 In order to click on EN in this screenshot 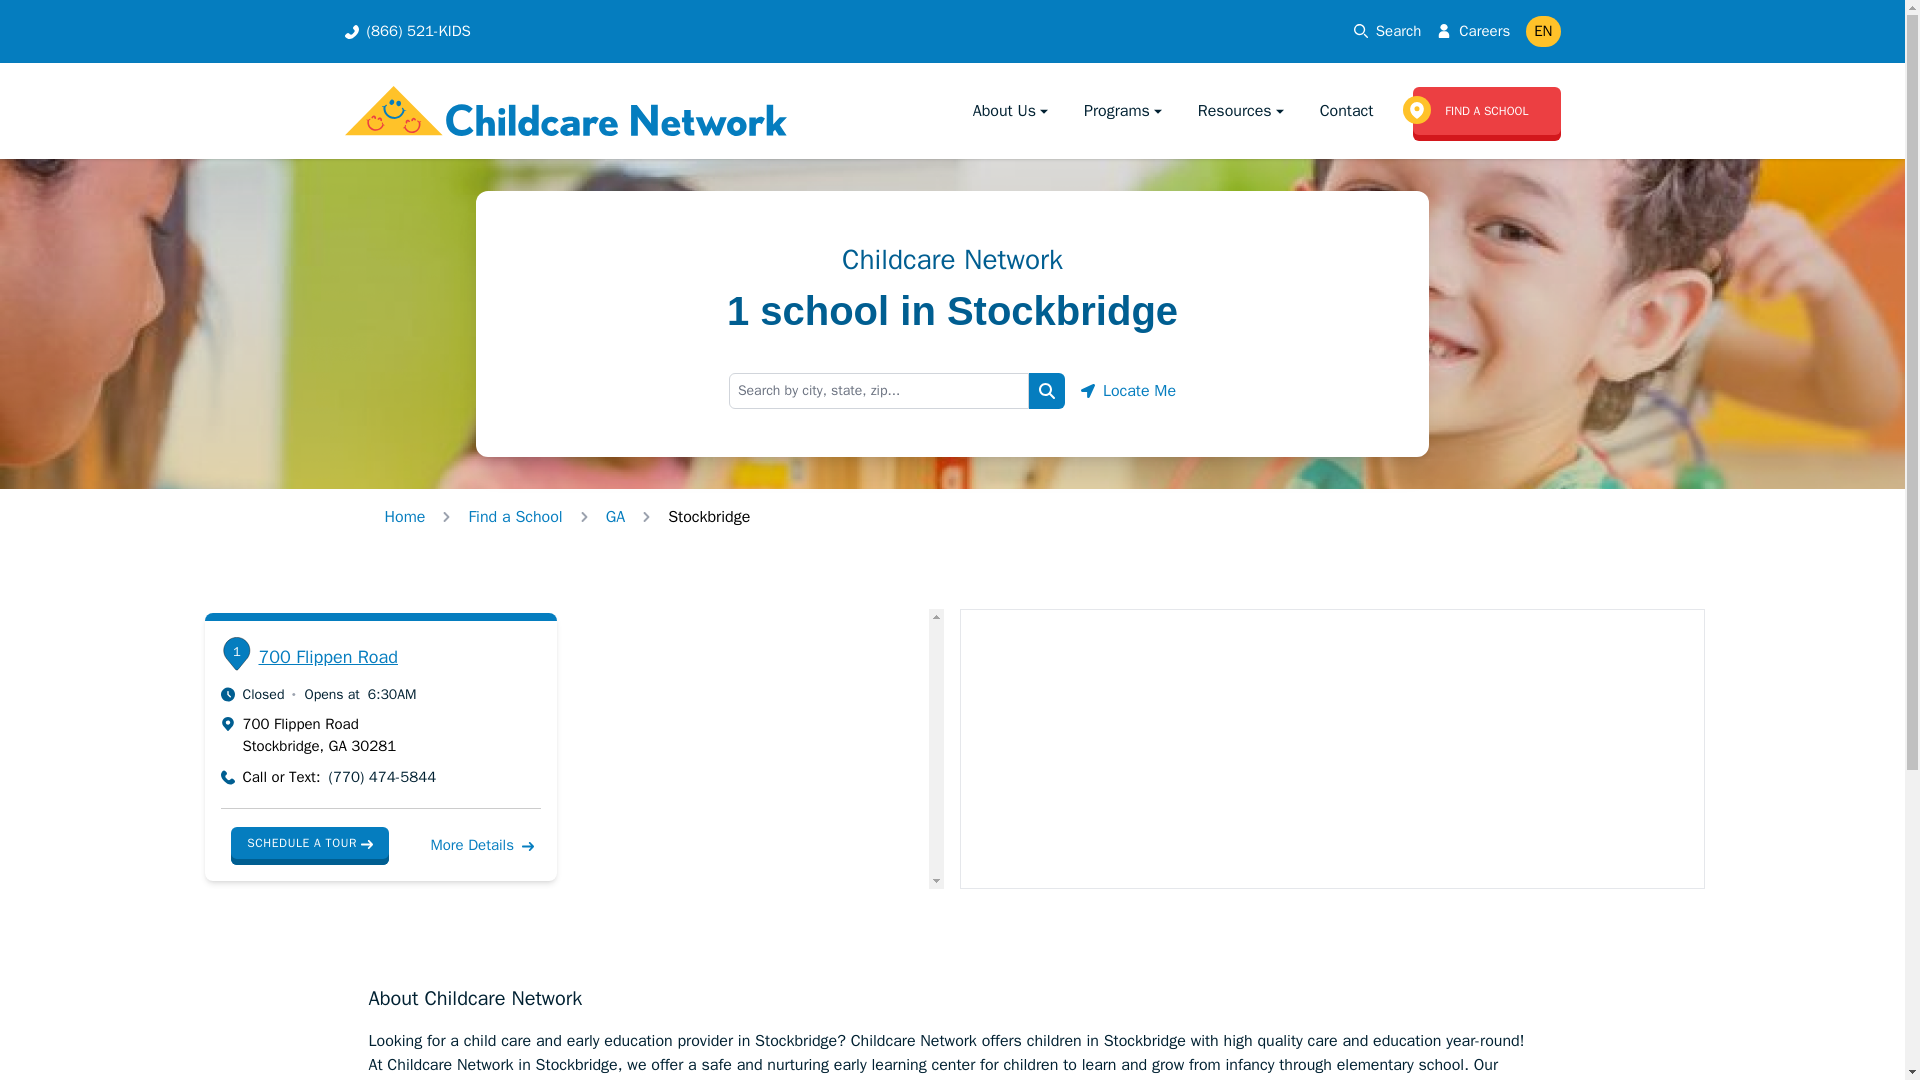, I will do `click(1542, 30)`.